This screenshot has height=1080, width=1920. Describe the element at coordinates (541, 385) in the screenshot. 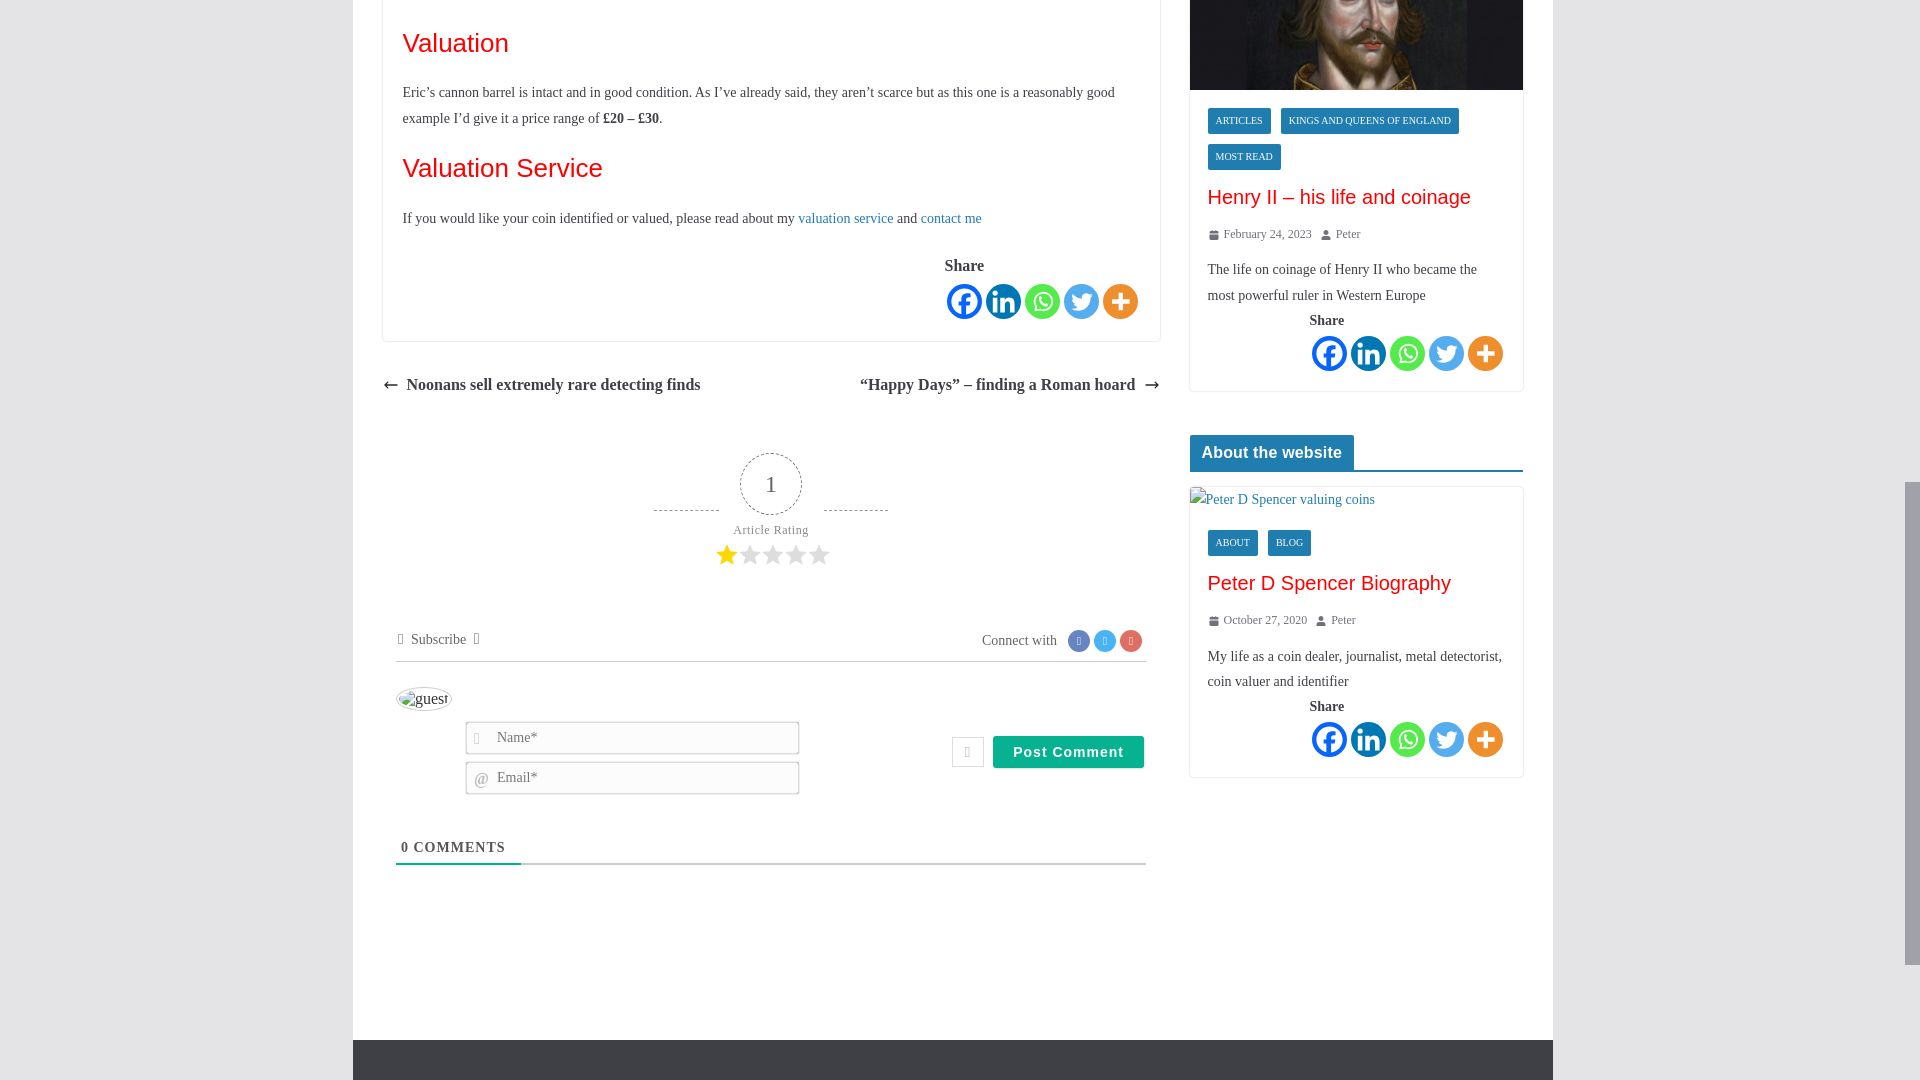

I see `Noonans sell extremely rare detecting finds` at that location.